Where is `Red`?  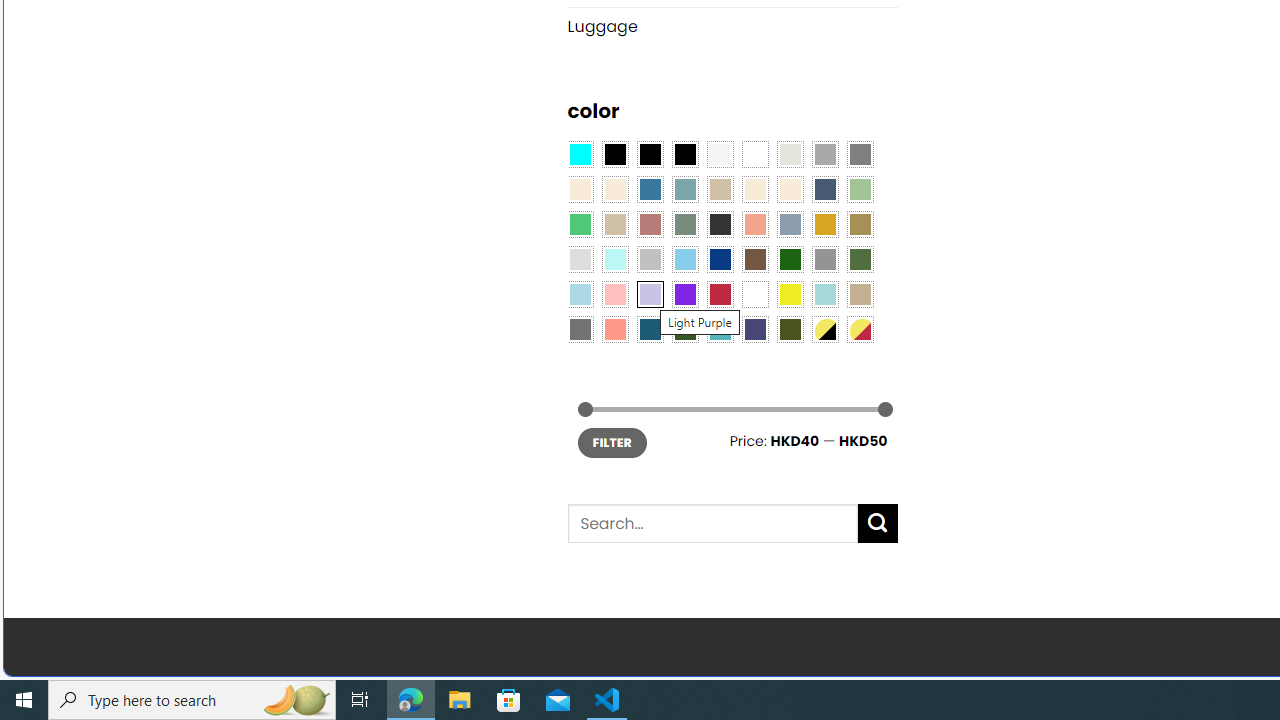 Red is located at coordinates (720, 295).